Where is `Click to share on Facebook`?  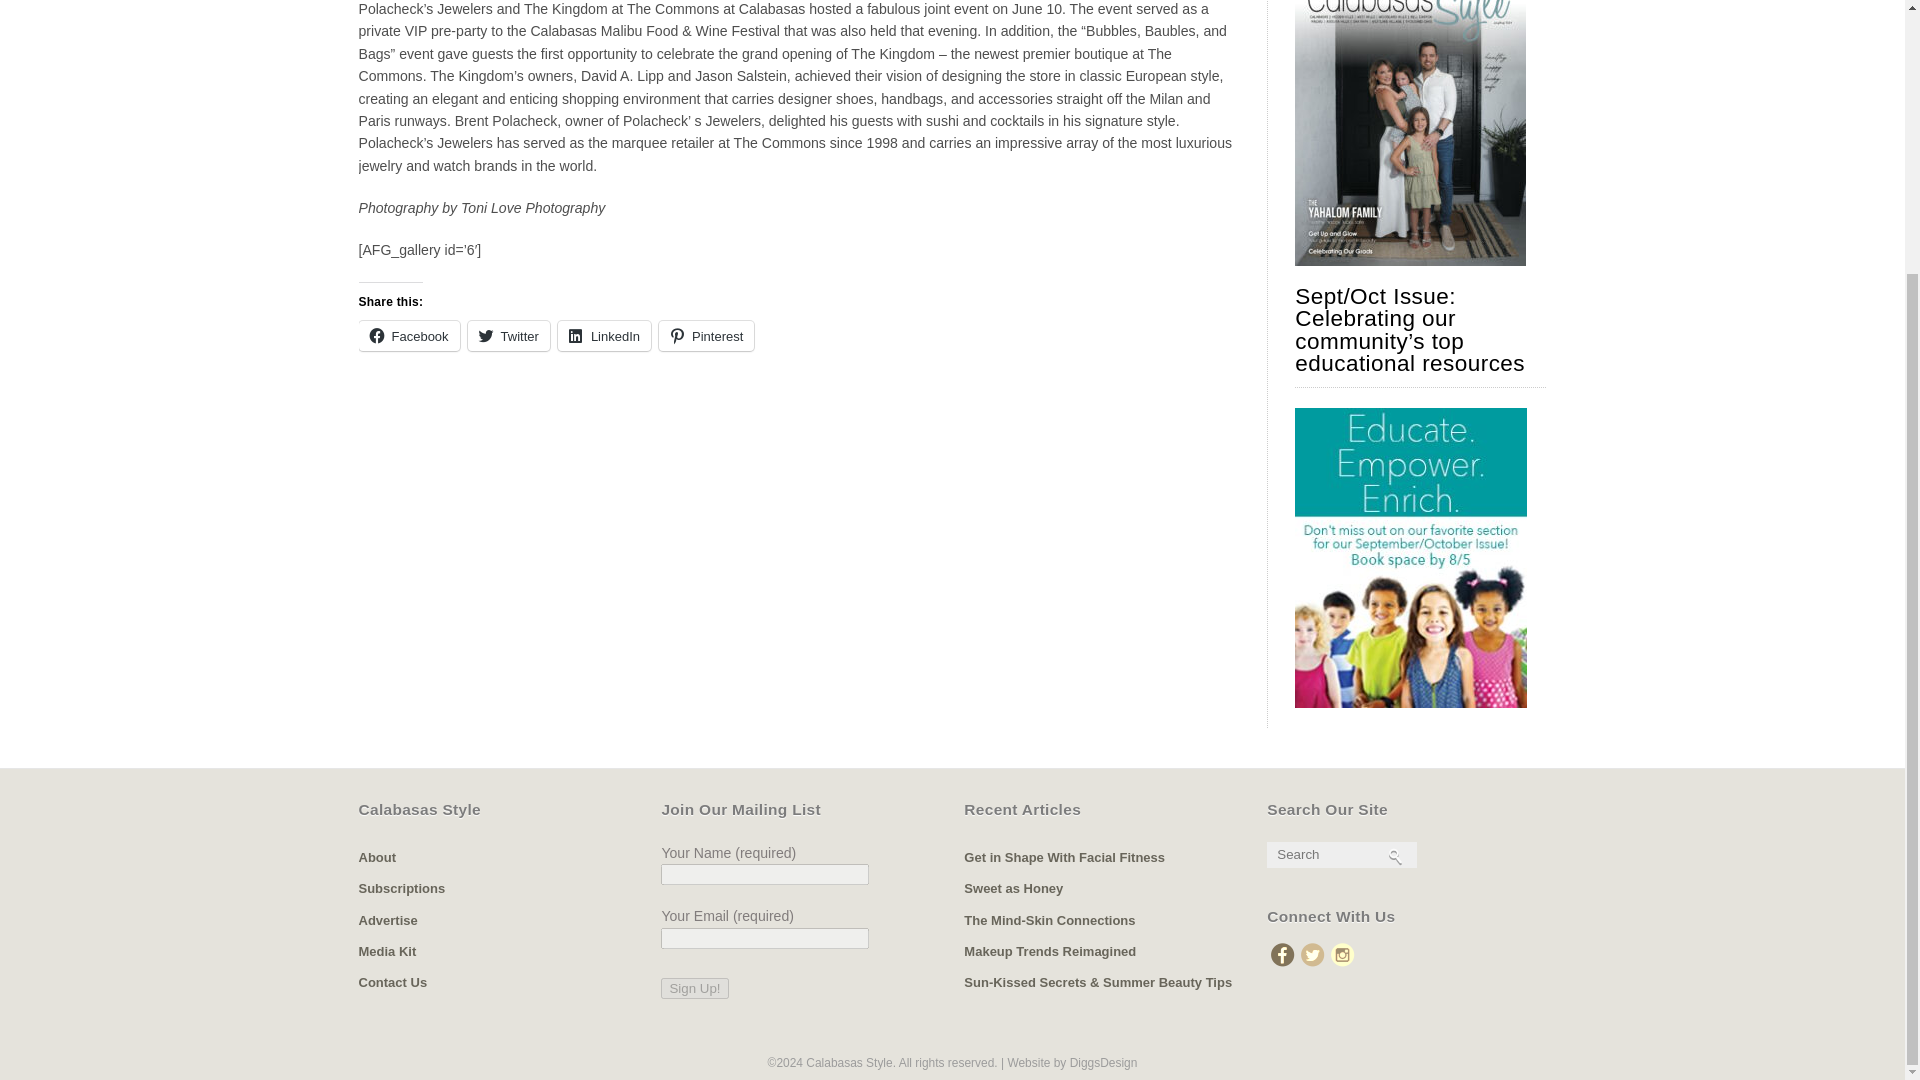 Click to share on Facebook is located at coordinates (408, 336).